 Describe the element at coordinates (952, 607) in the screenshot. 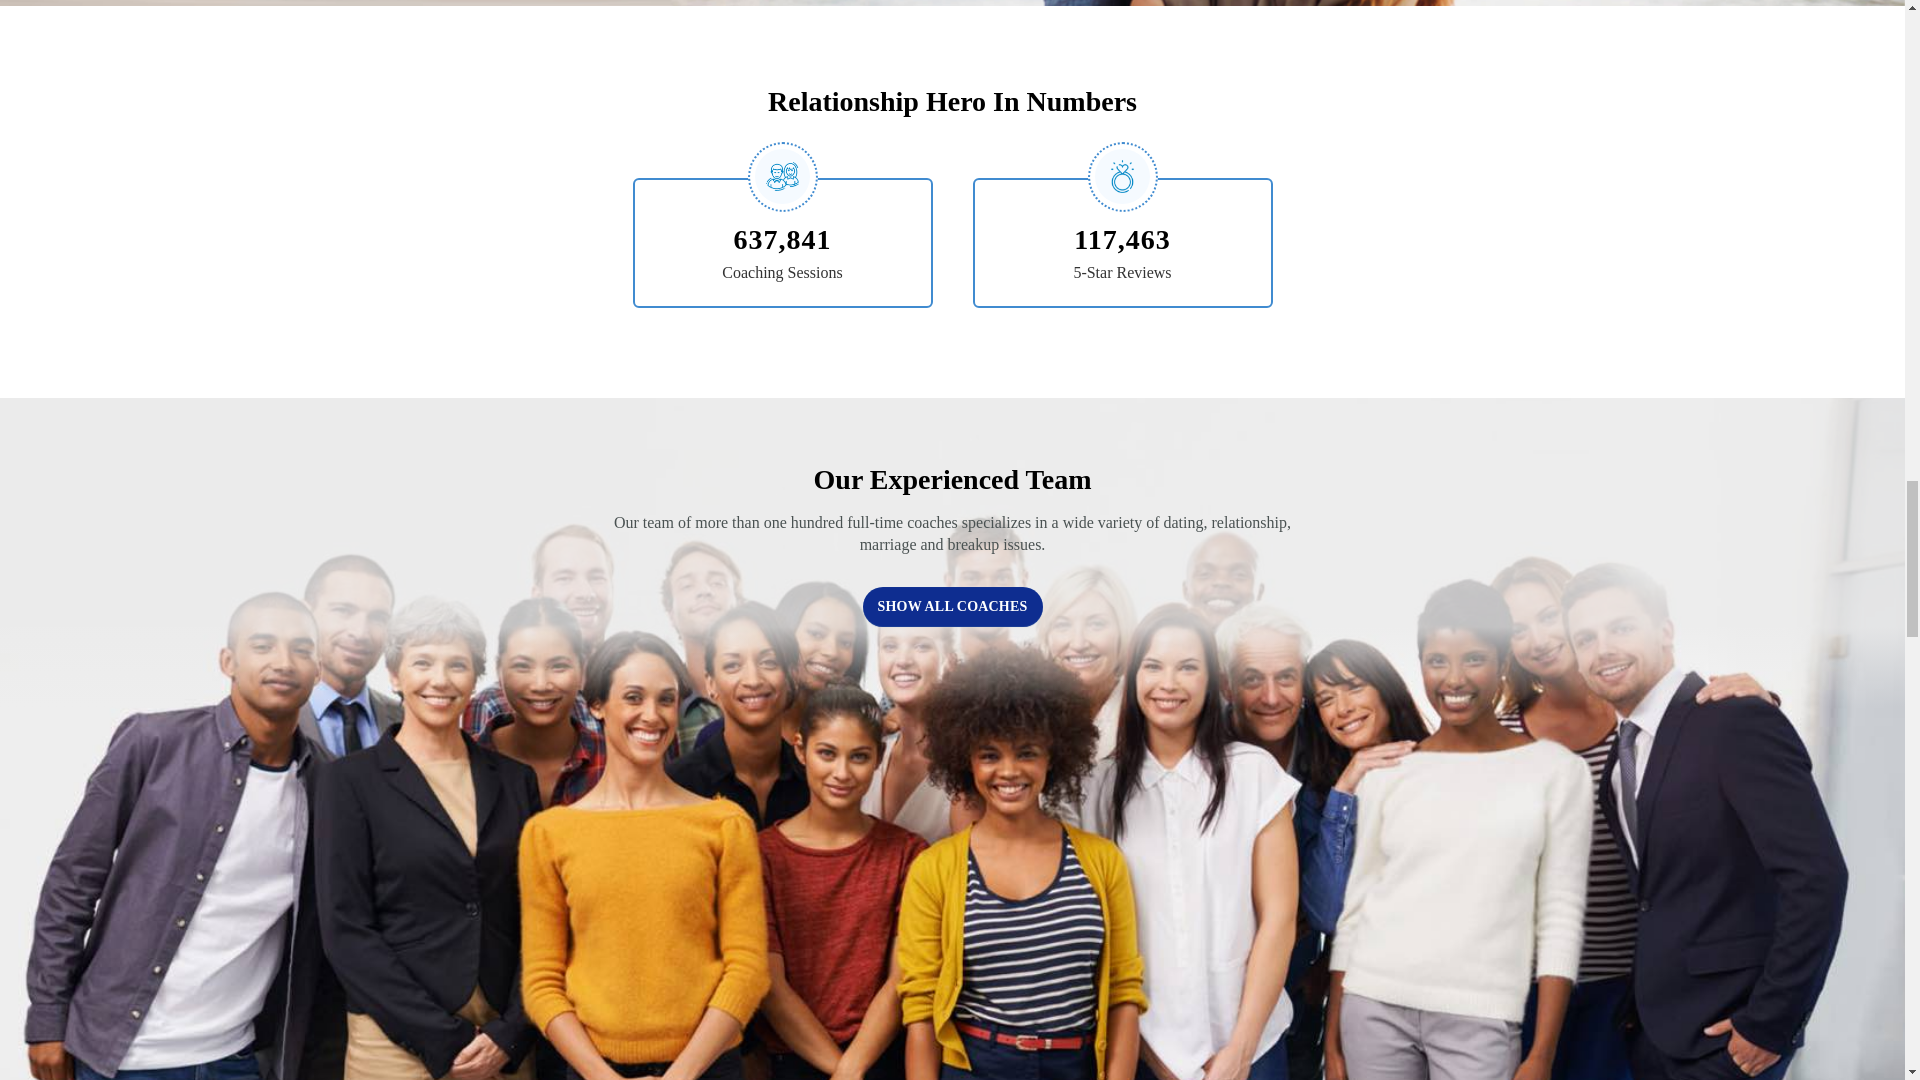

I see `SHOW ALL COACHES` at that location.